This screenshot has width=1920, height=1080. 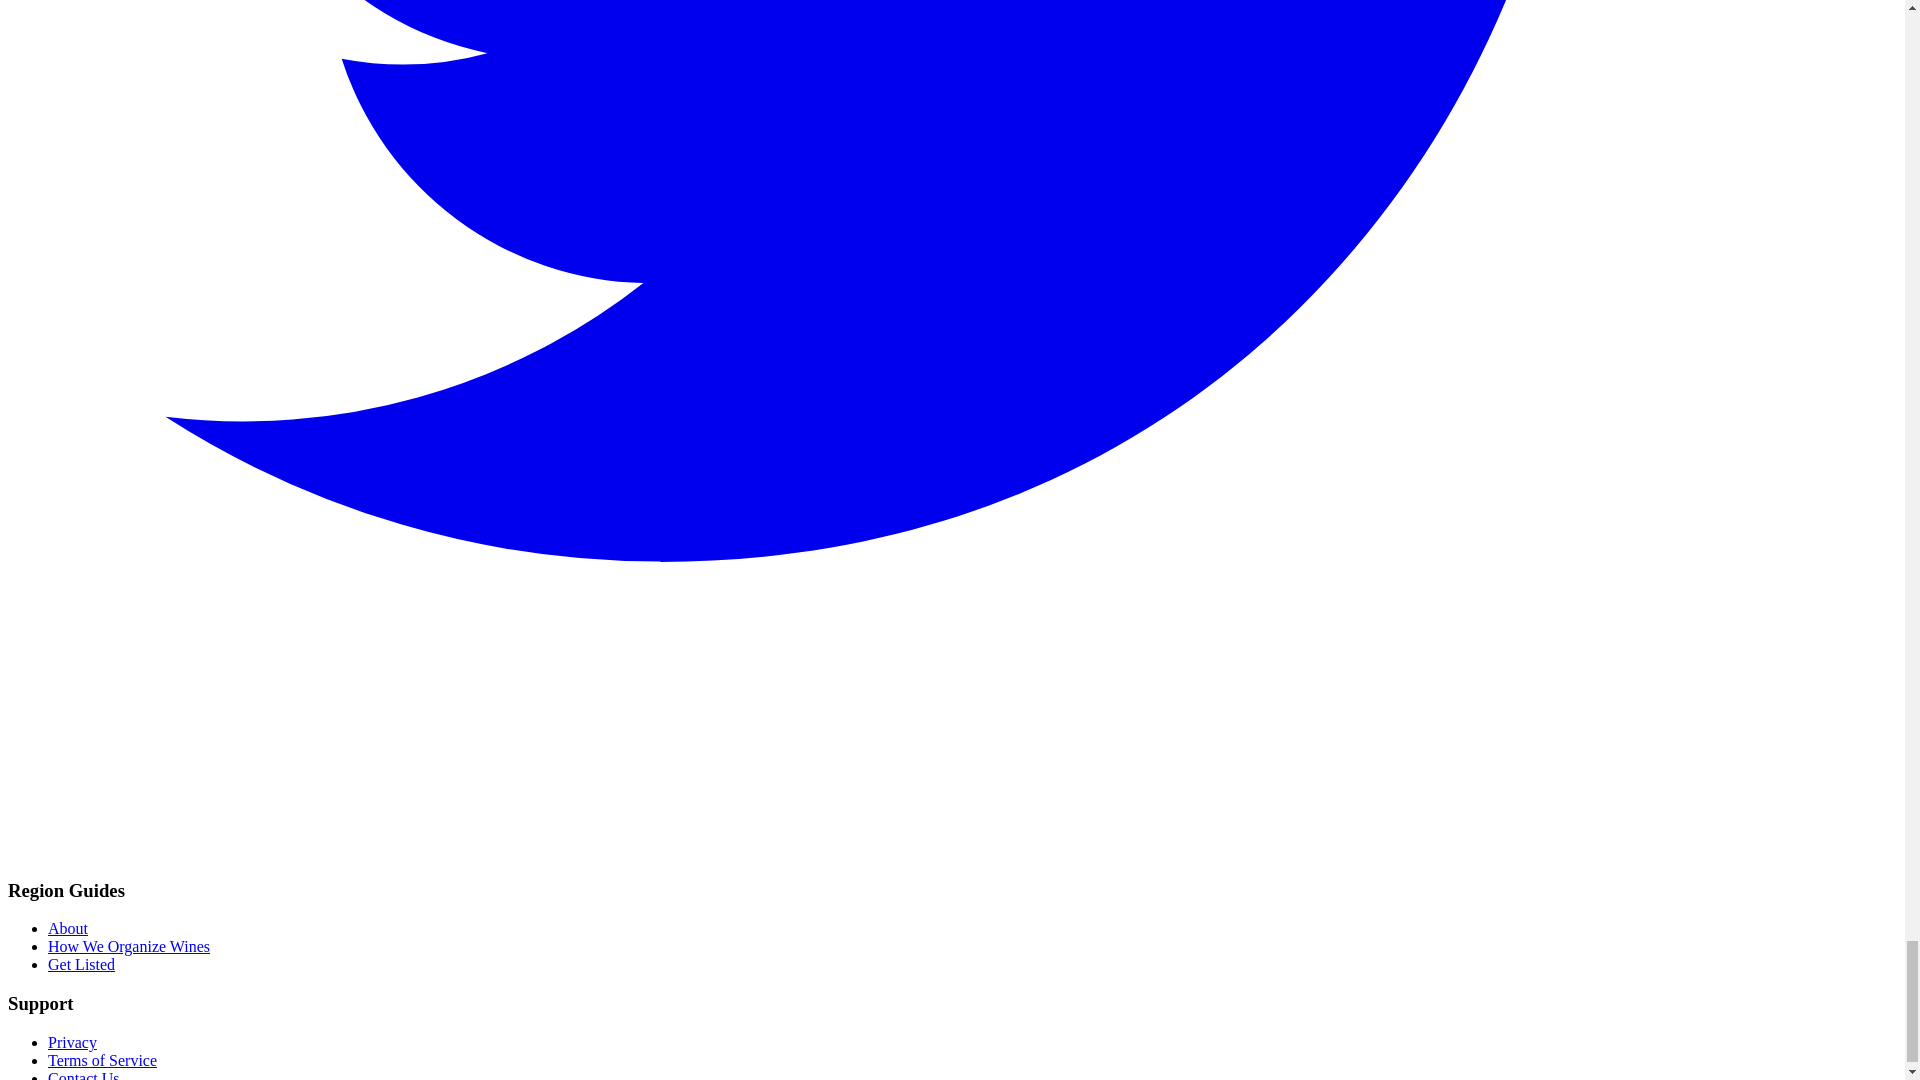 I want to click on About, so click(x=68, y=928).